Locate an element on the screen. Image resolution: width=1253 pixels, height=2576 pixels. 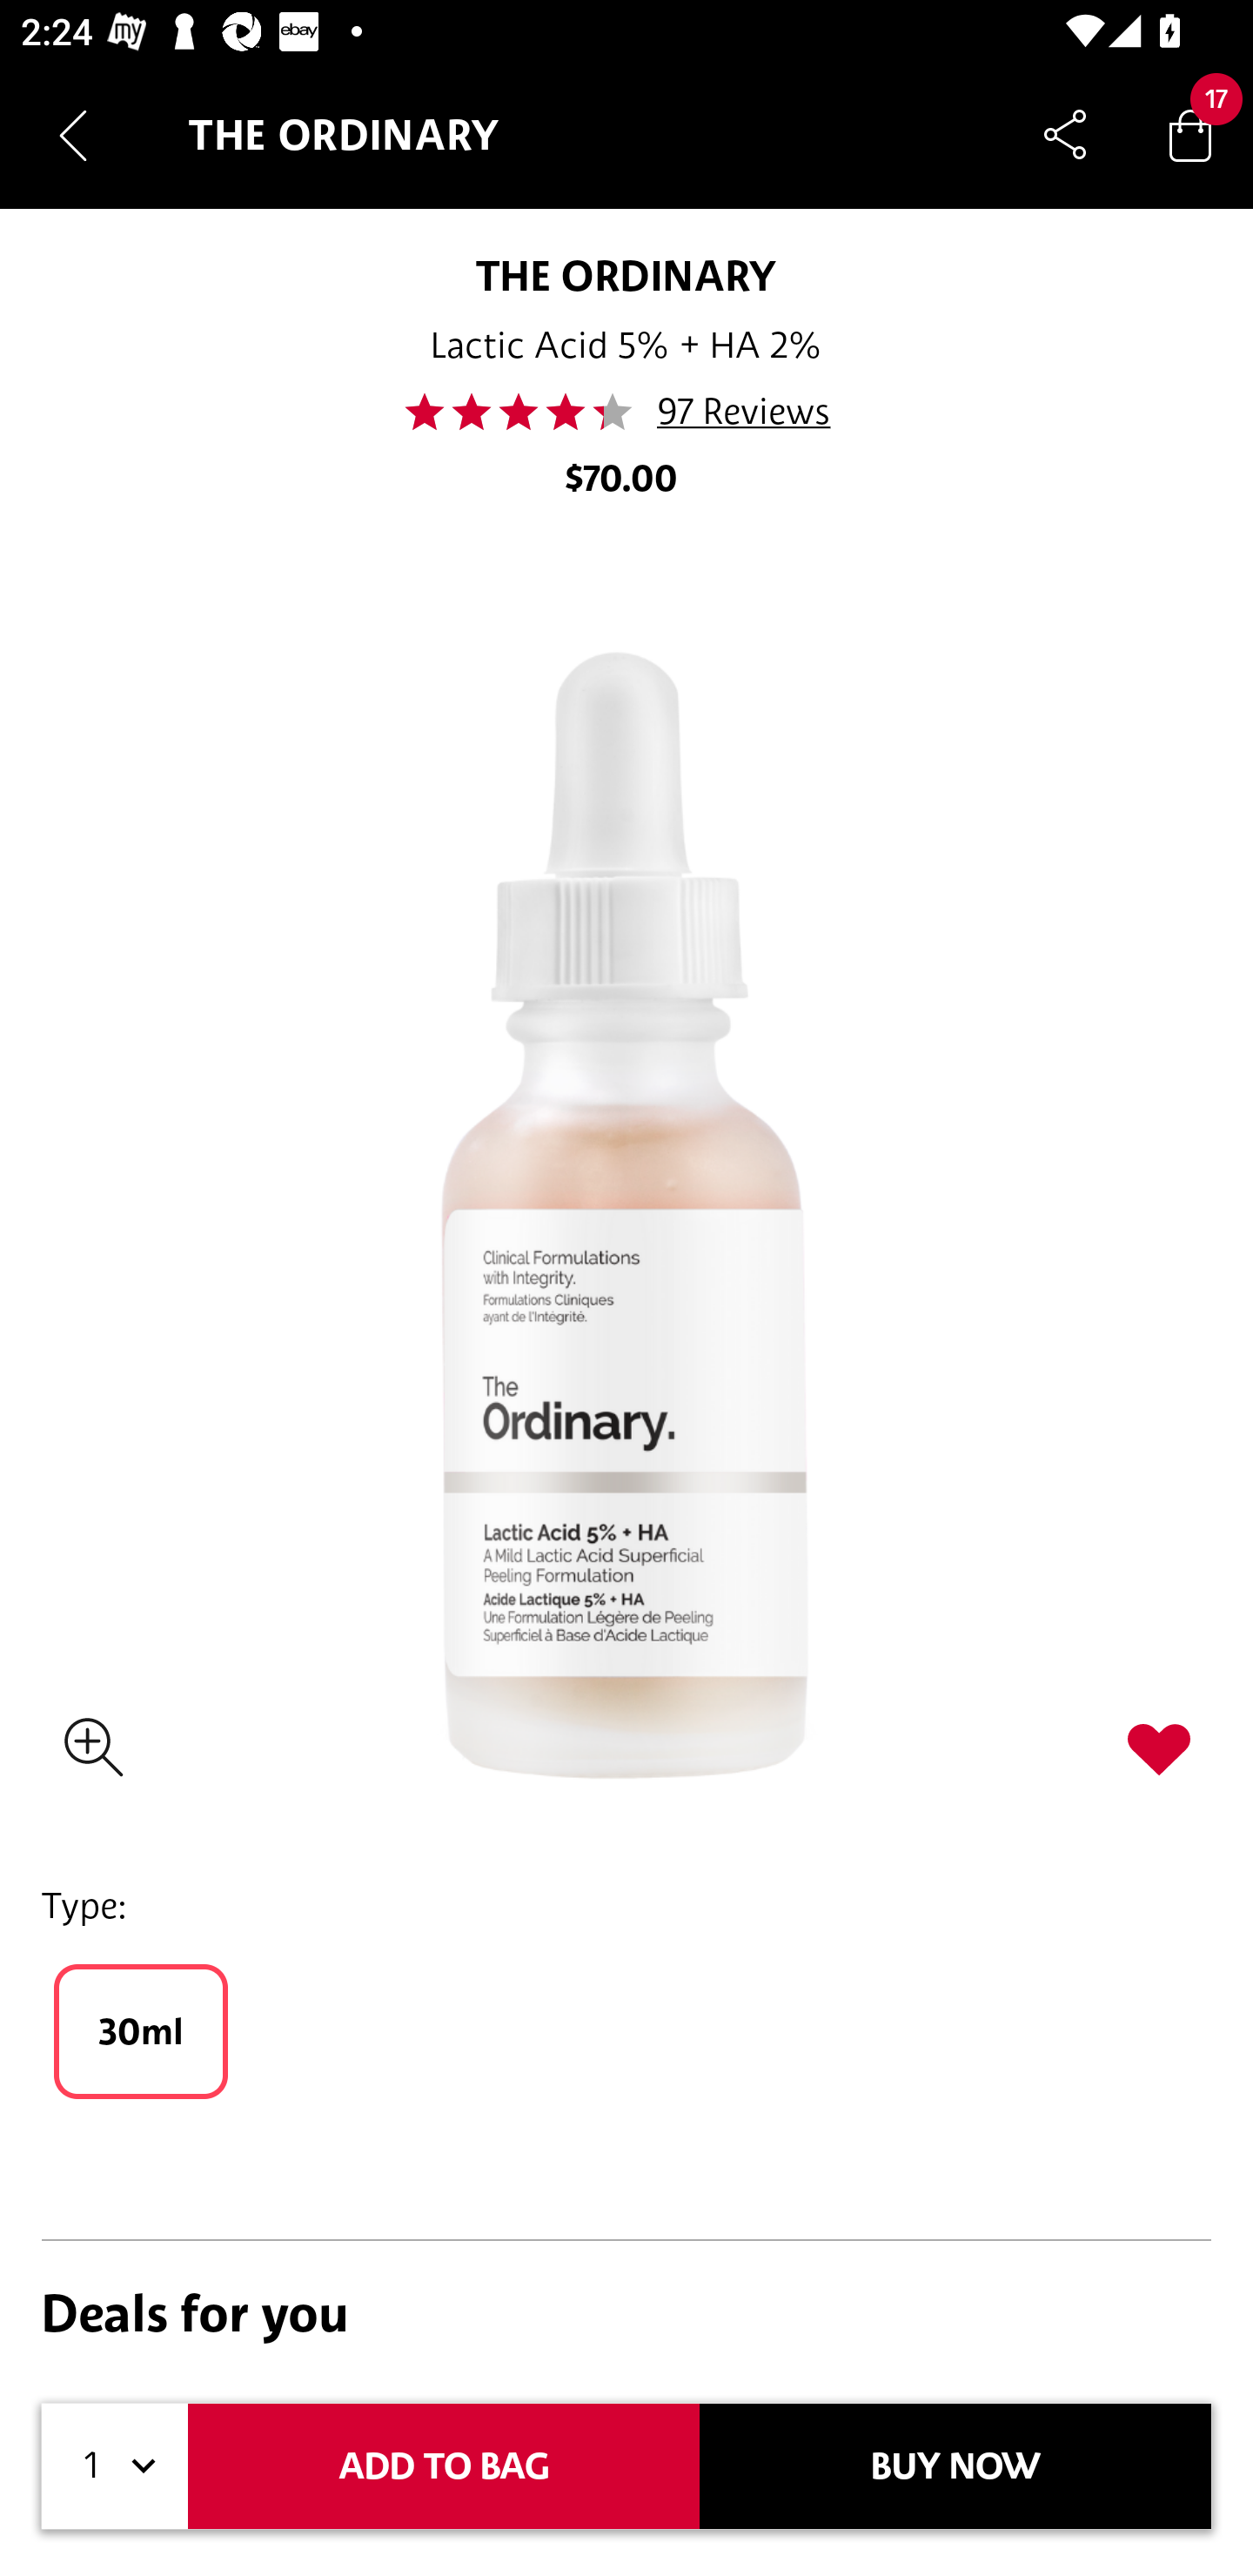
BUY NOW is located at coordinates (955, 2466).